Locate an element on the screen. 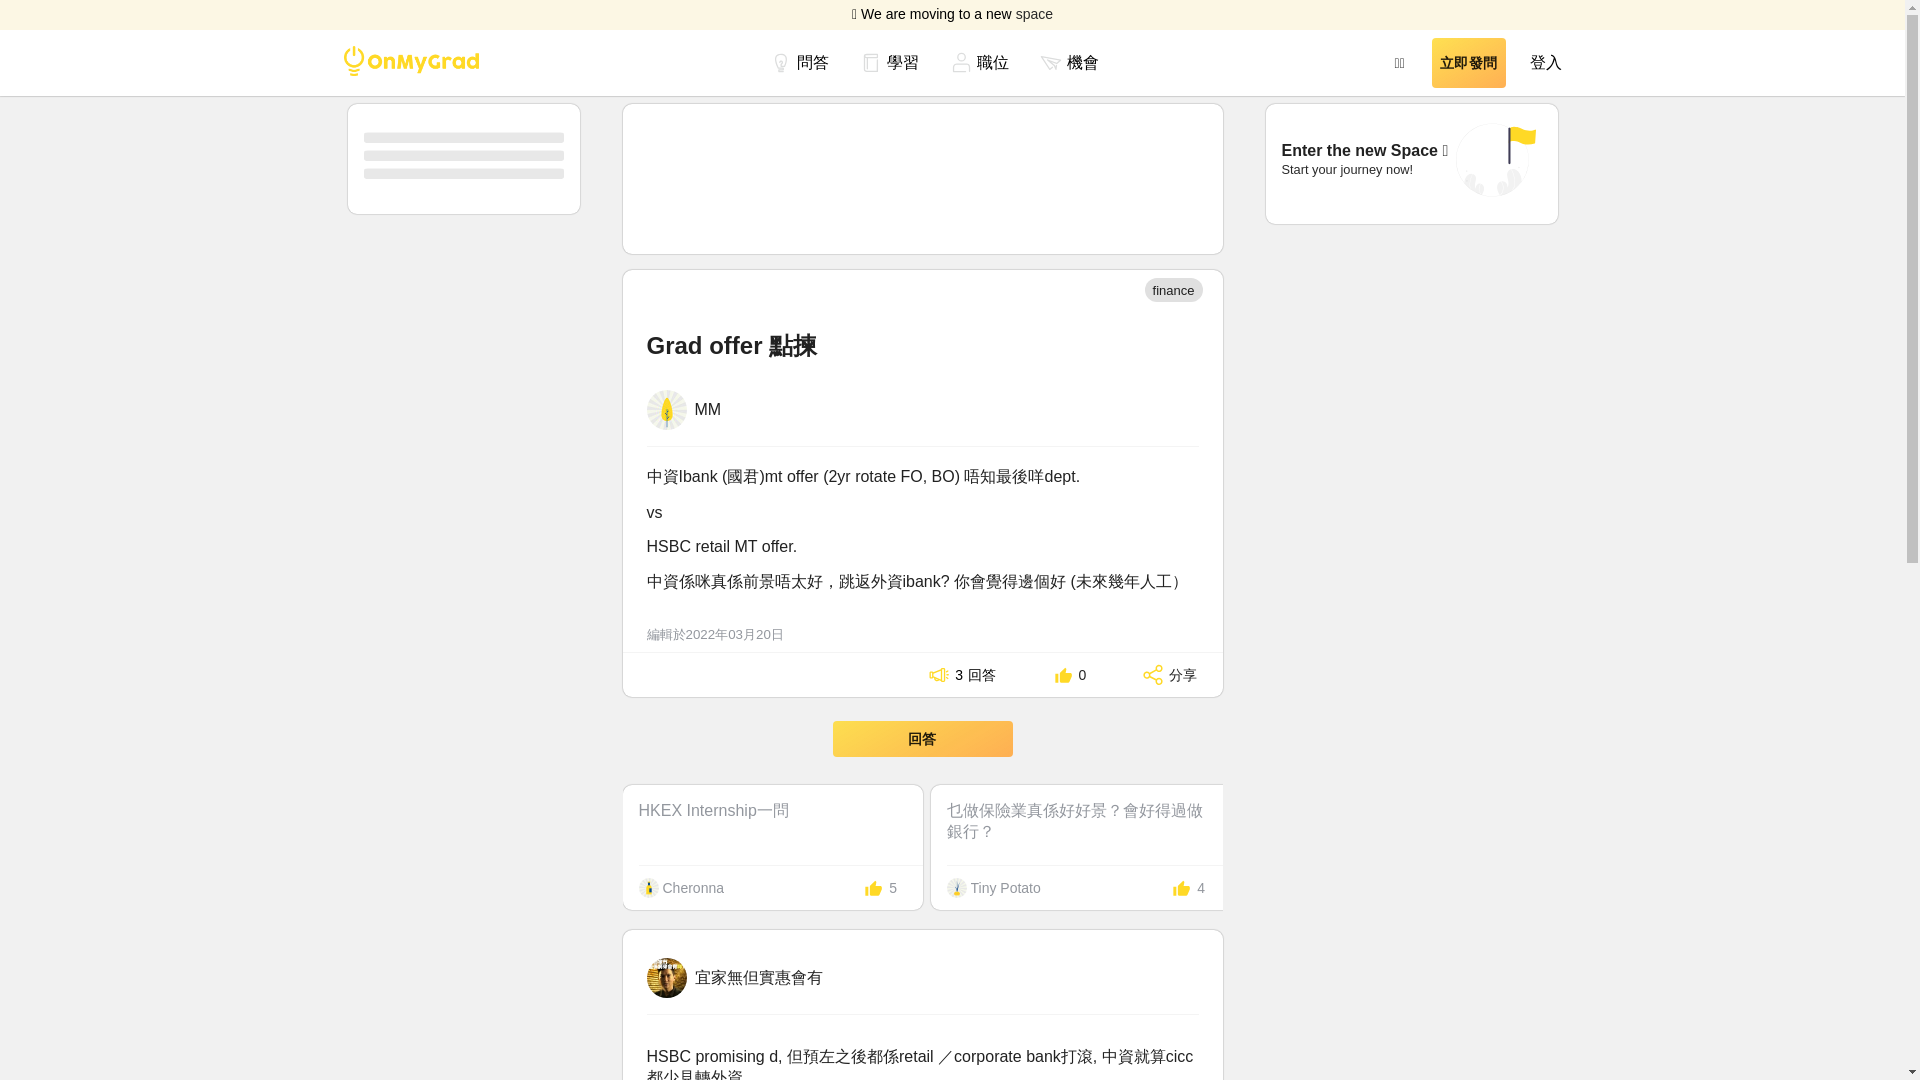  5 is located at coordinates (876, 888).